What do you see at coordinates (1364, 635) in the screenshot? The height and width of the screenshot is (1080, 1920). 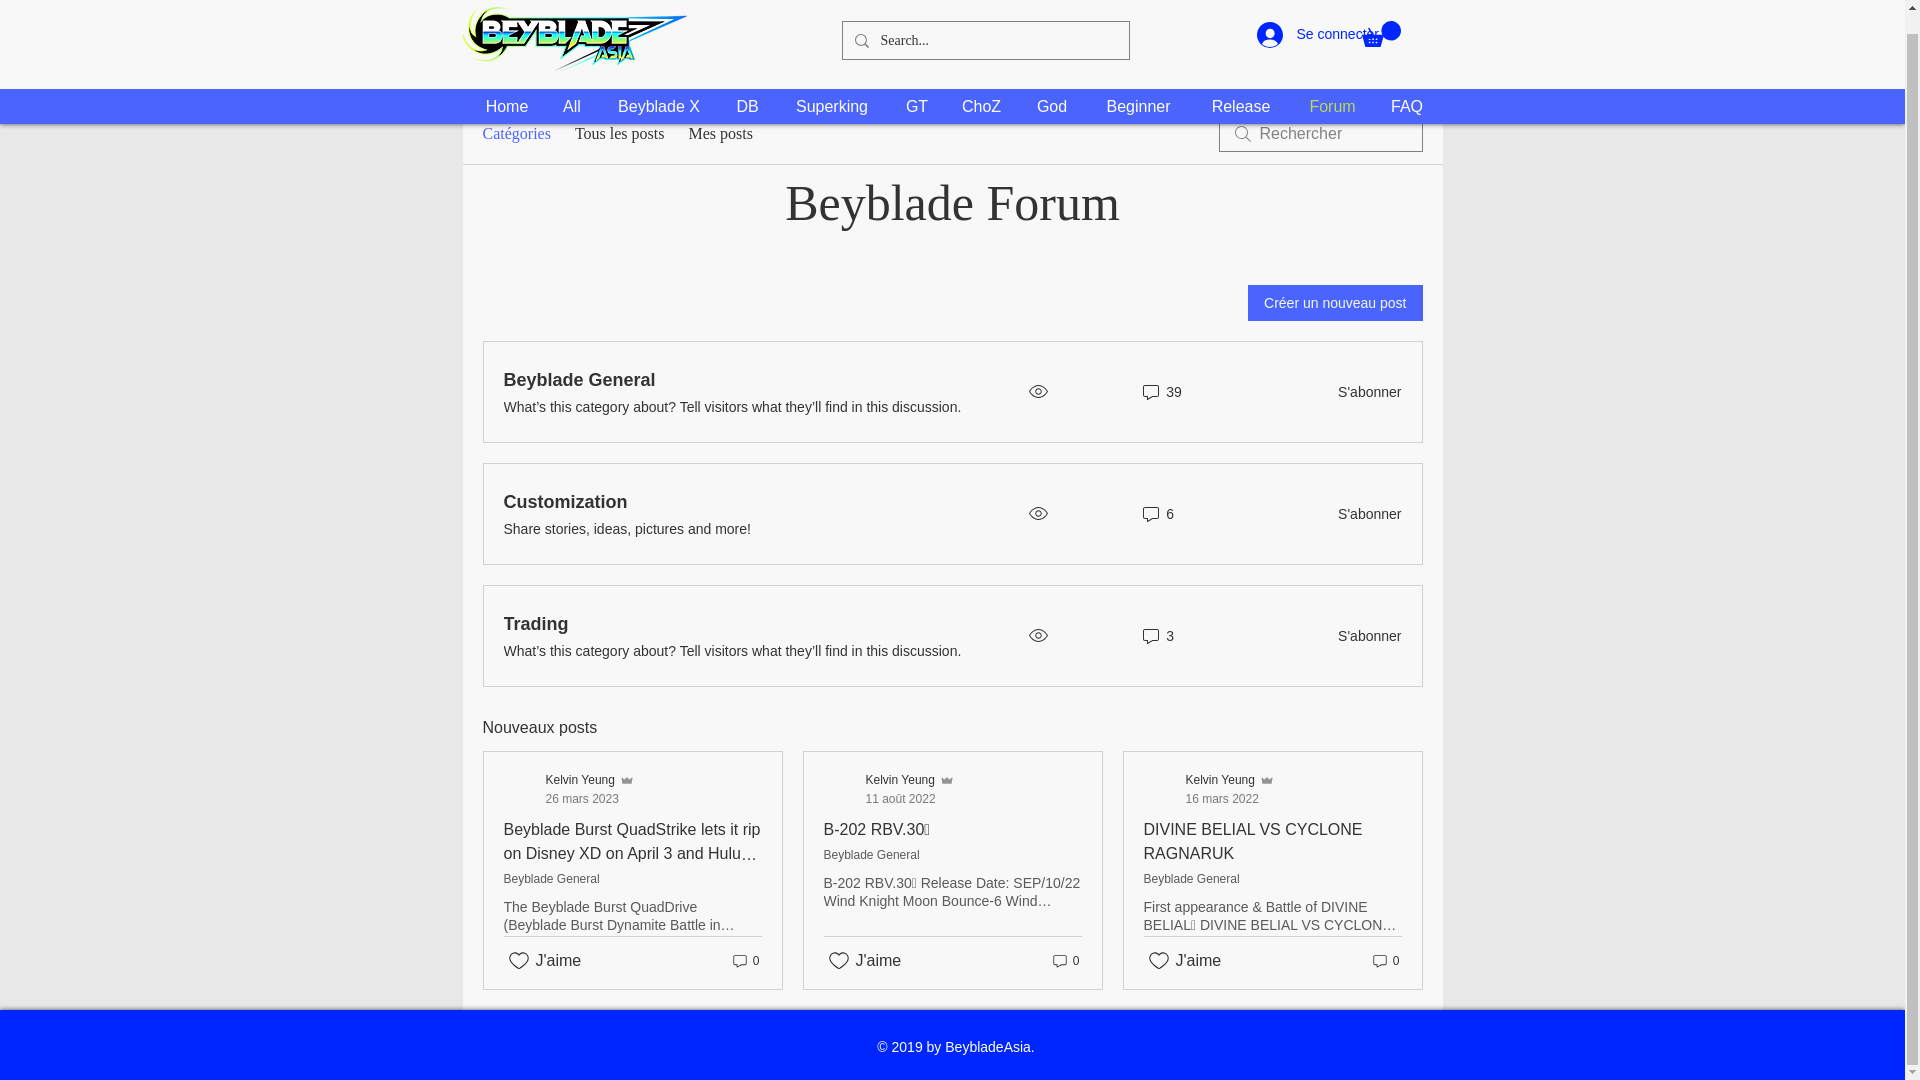 I see `Superking` at bounding box center [1364, 635].